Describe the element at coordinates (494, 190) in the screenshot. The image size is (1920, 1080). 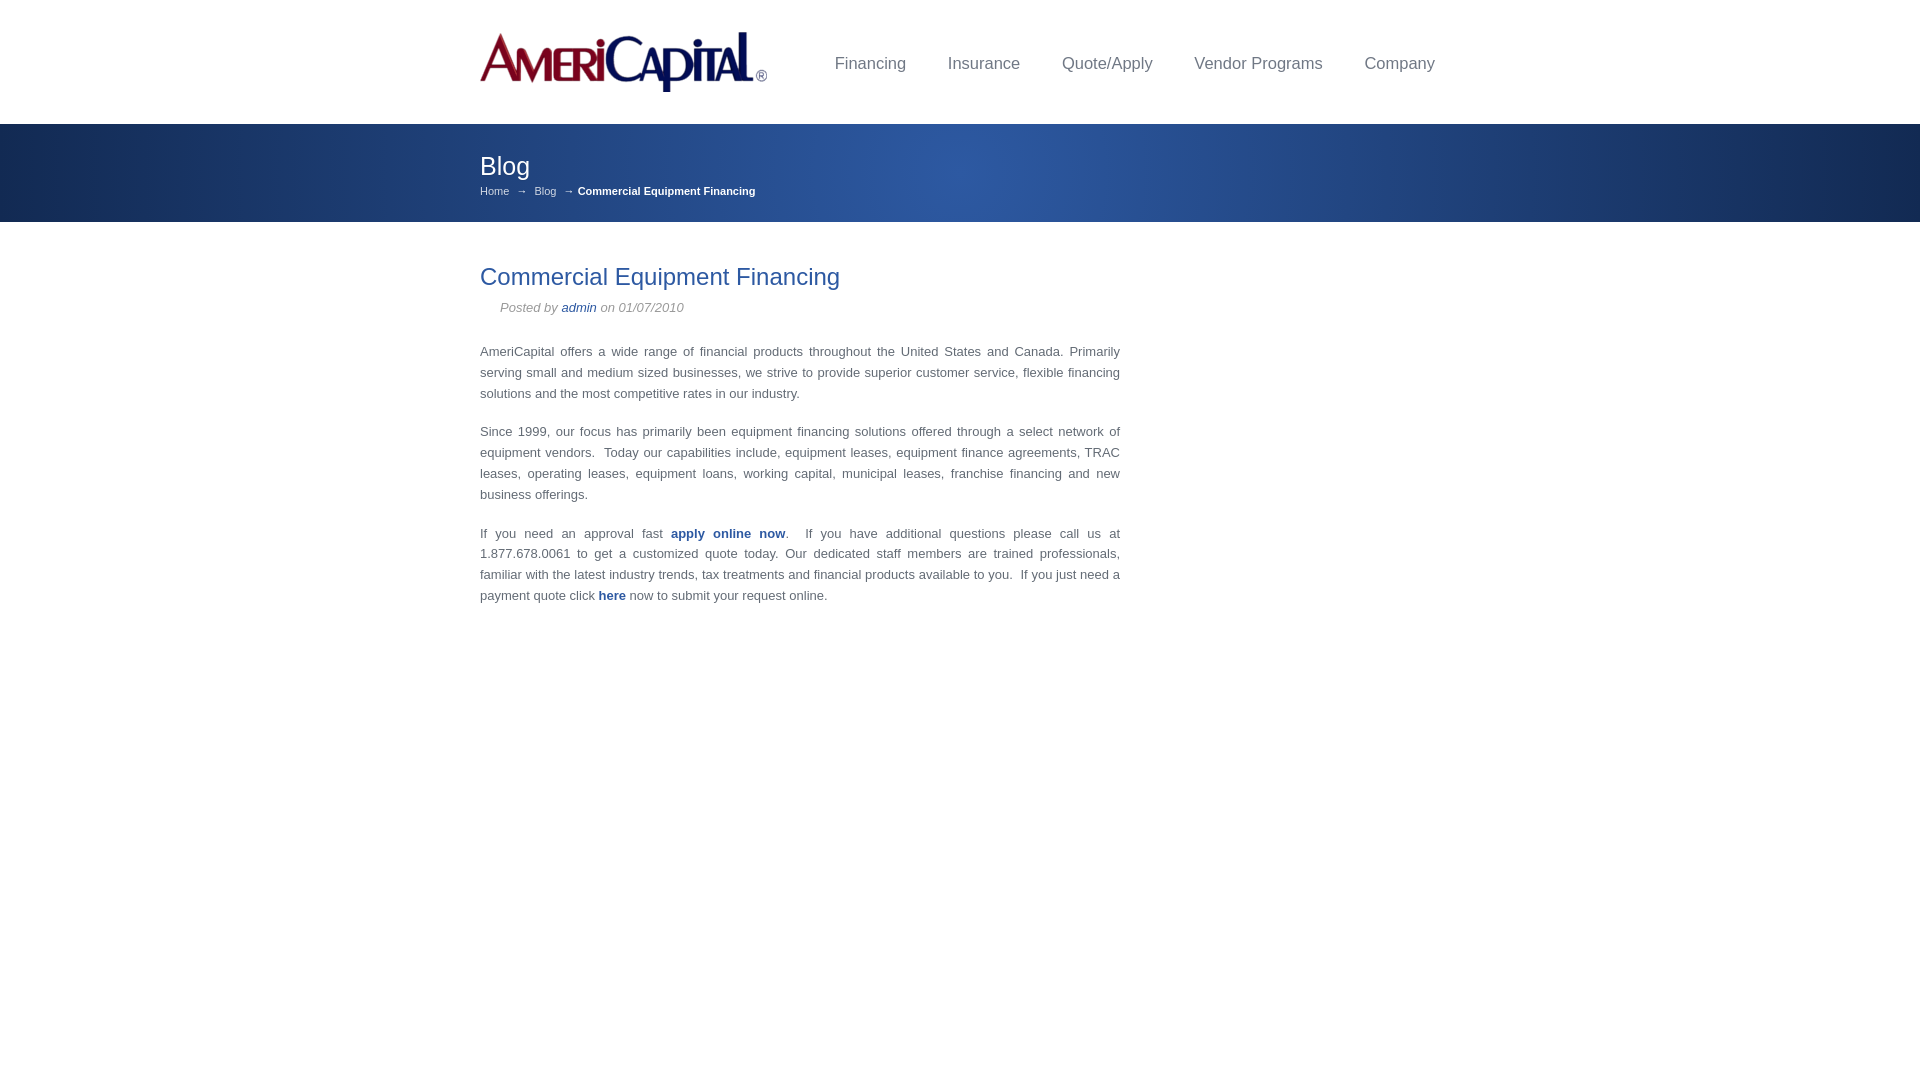
I see `Home` at that location.